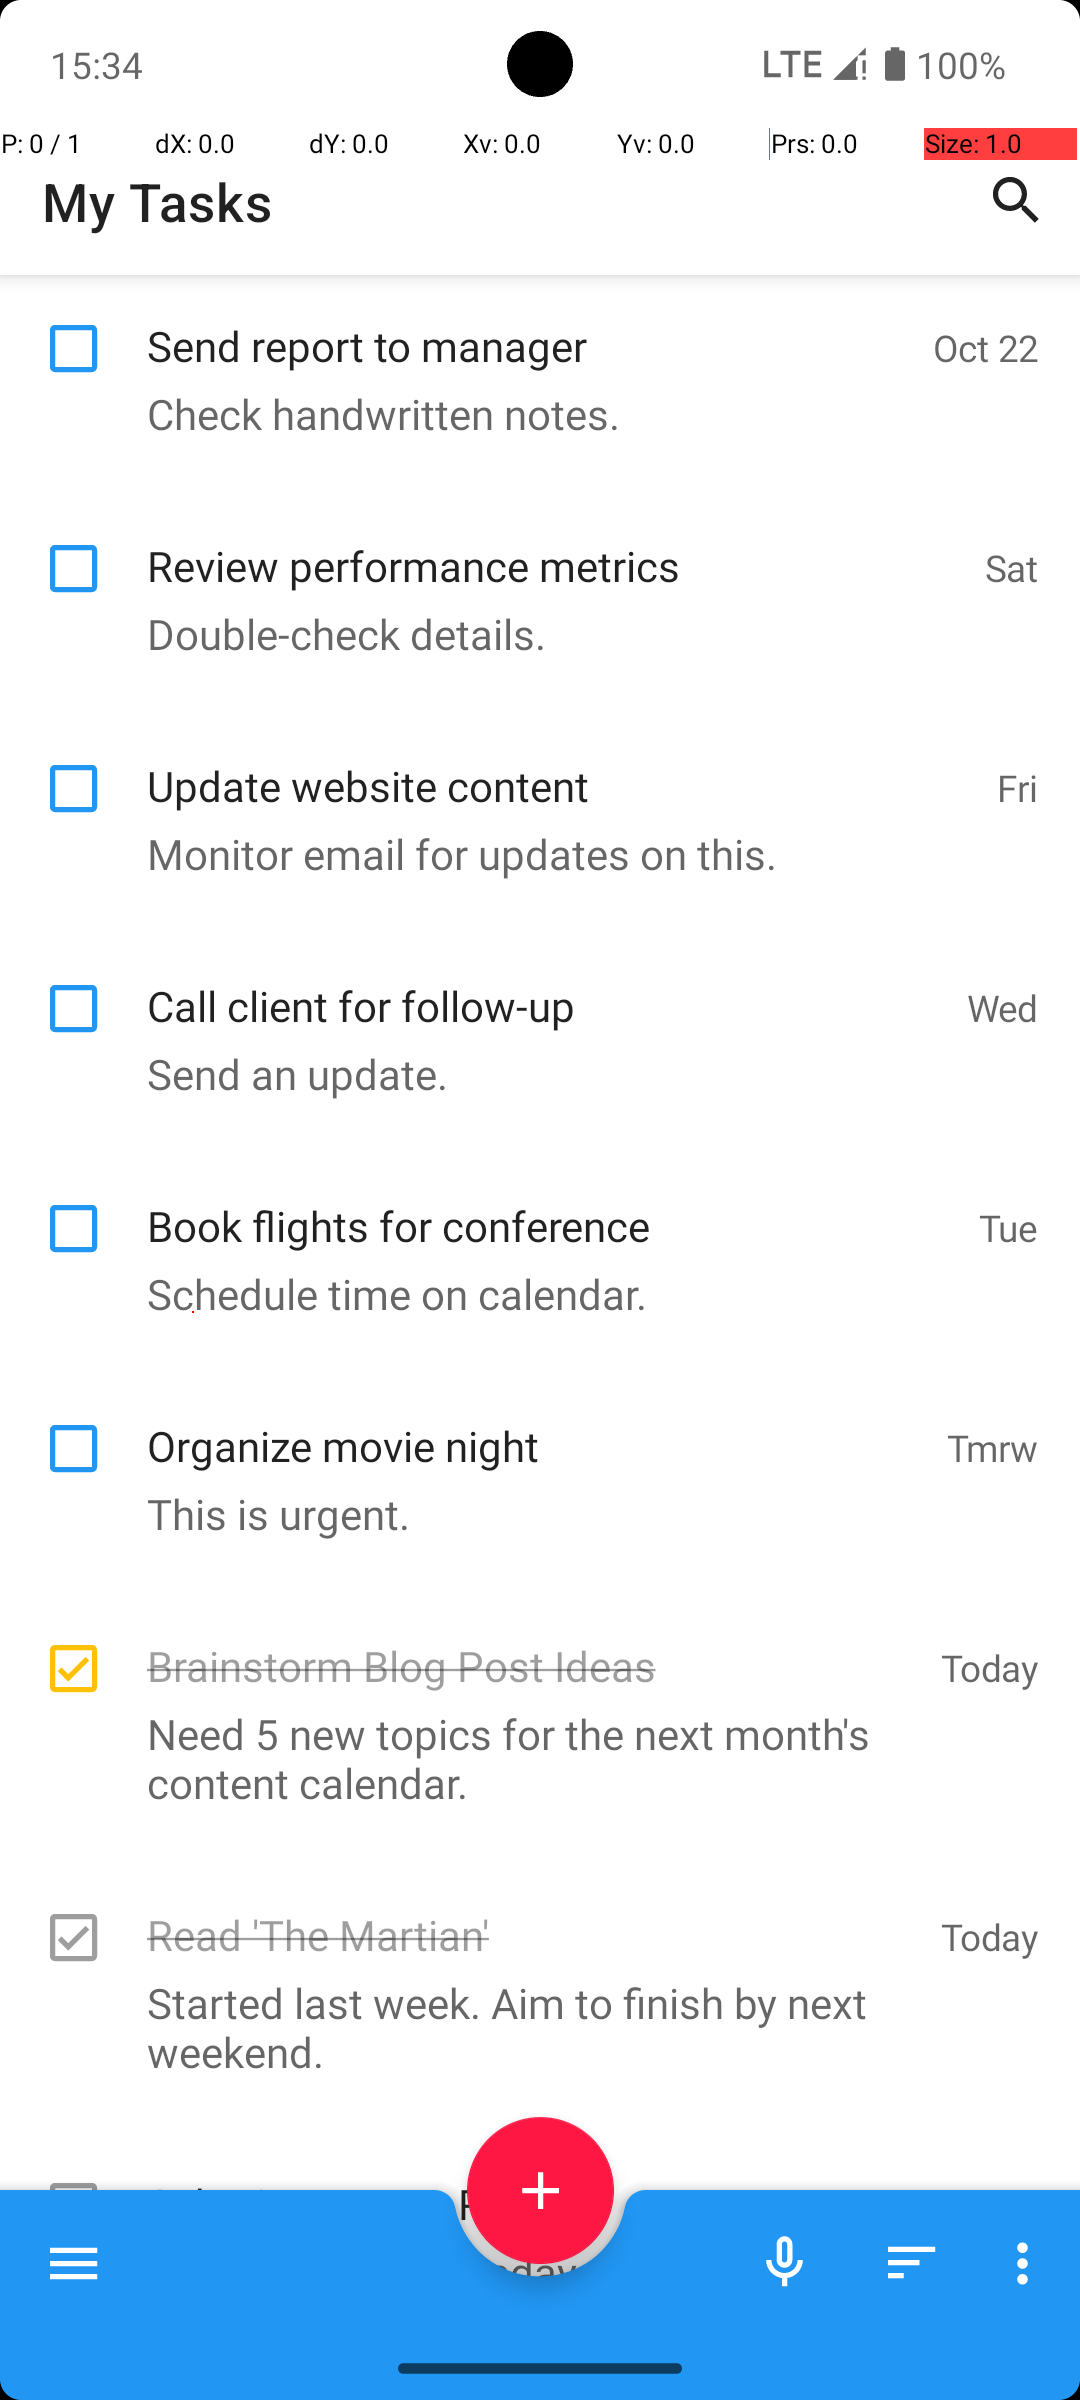 The image size is (1080, 2400). Describe the element at coordinates (530, 324) in the screenshot. I see `Send report to manager` at that location.